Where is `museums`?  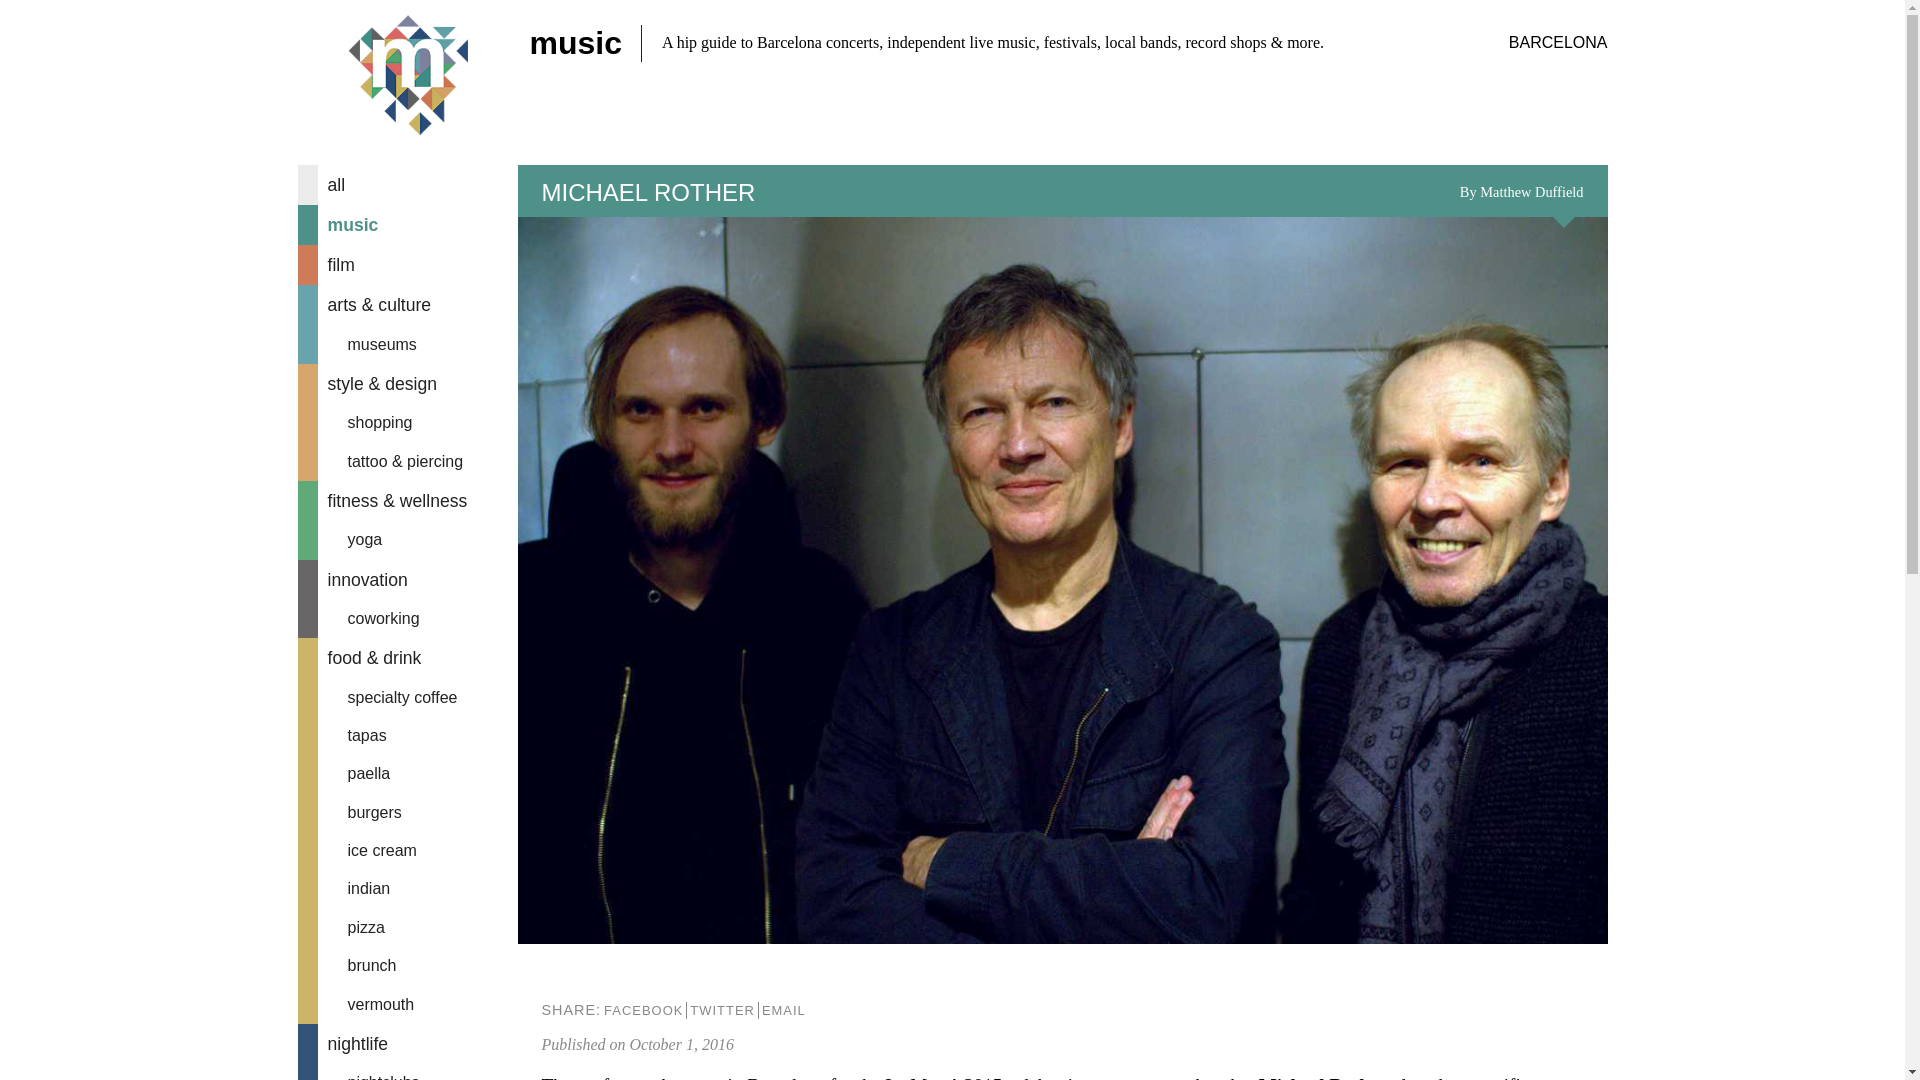 museums is located at coordinates (408, 344).